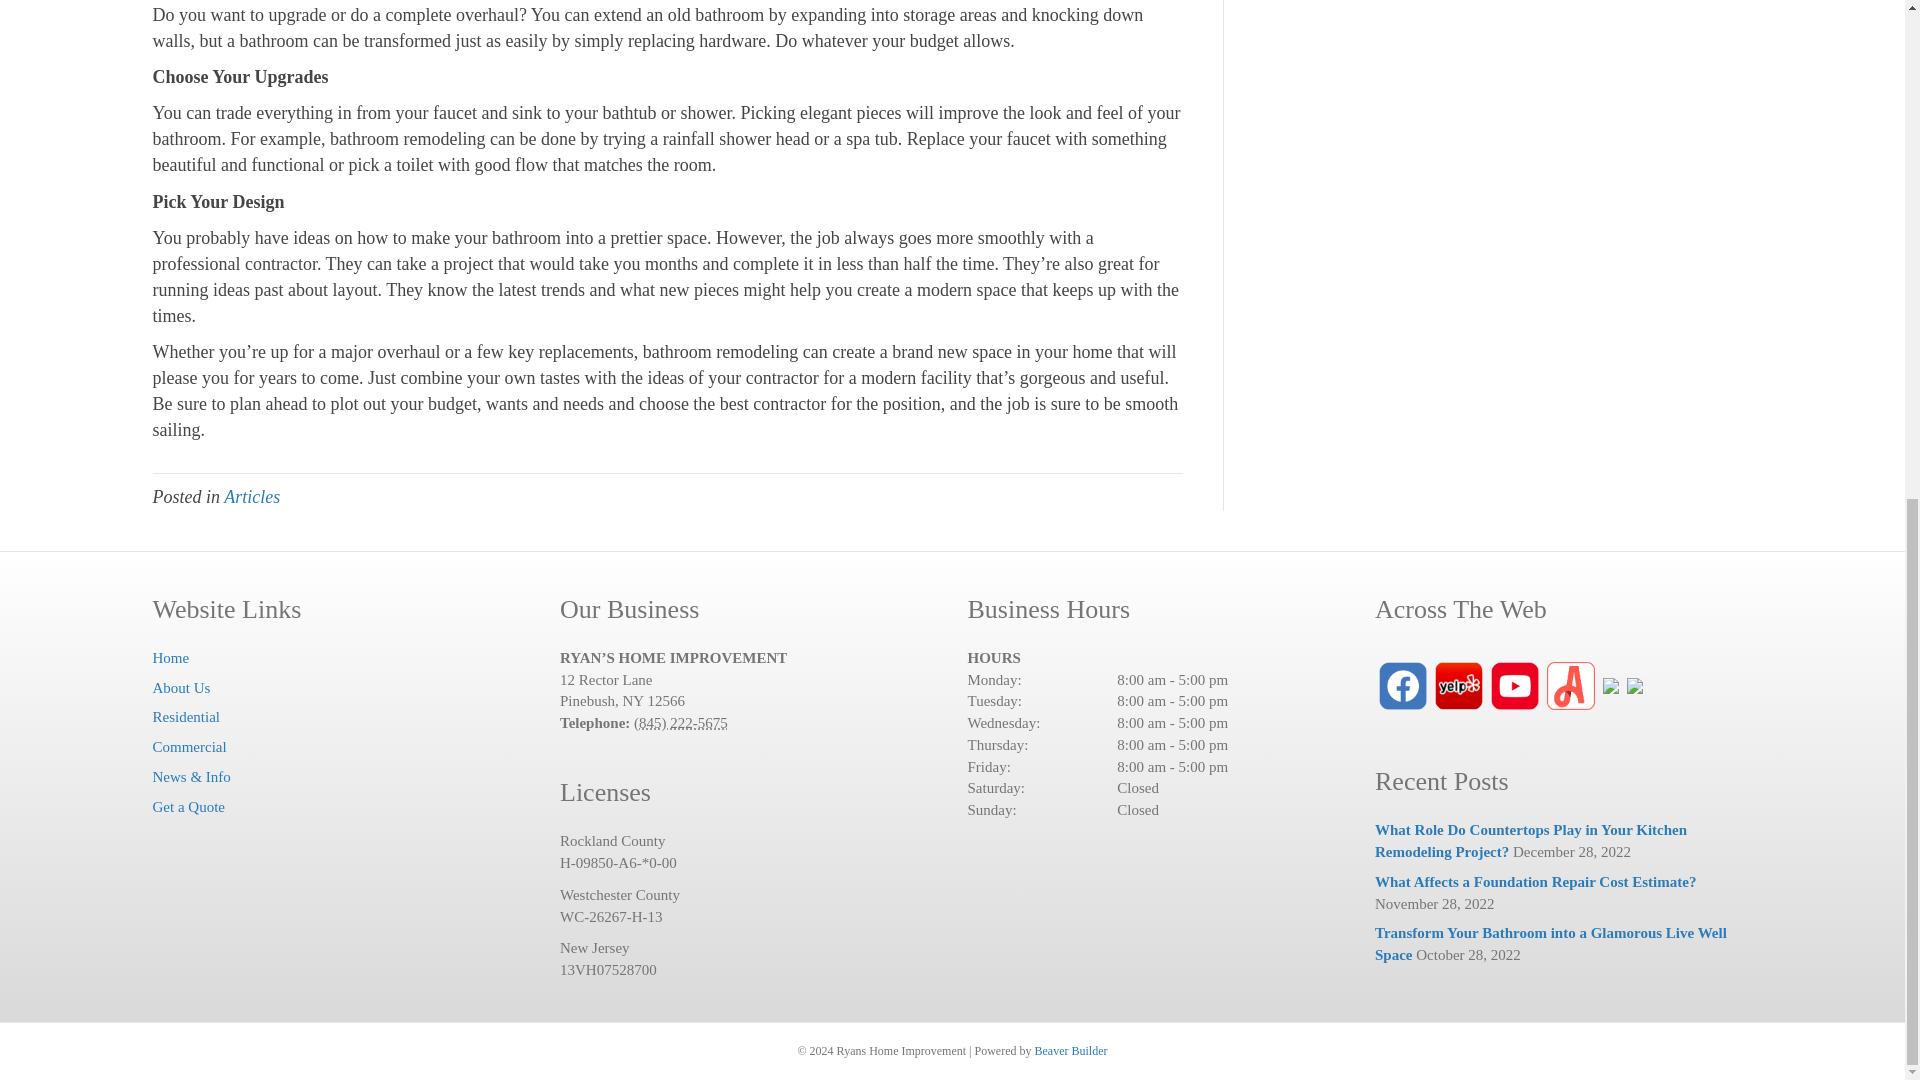 The width and height of the screenshot is (1920, 1080). Describe the element at coordinates (170, 658) in the screenshot. I see `Home` at that location.